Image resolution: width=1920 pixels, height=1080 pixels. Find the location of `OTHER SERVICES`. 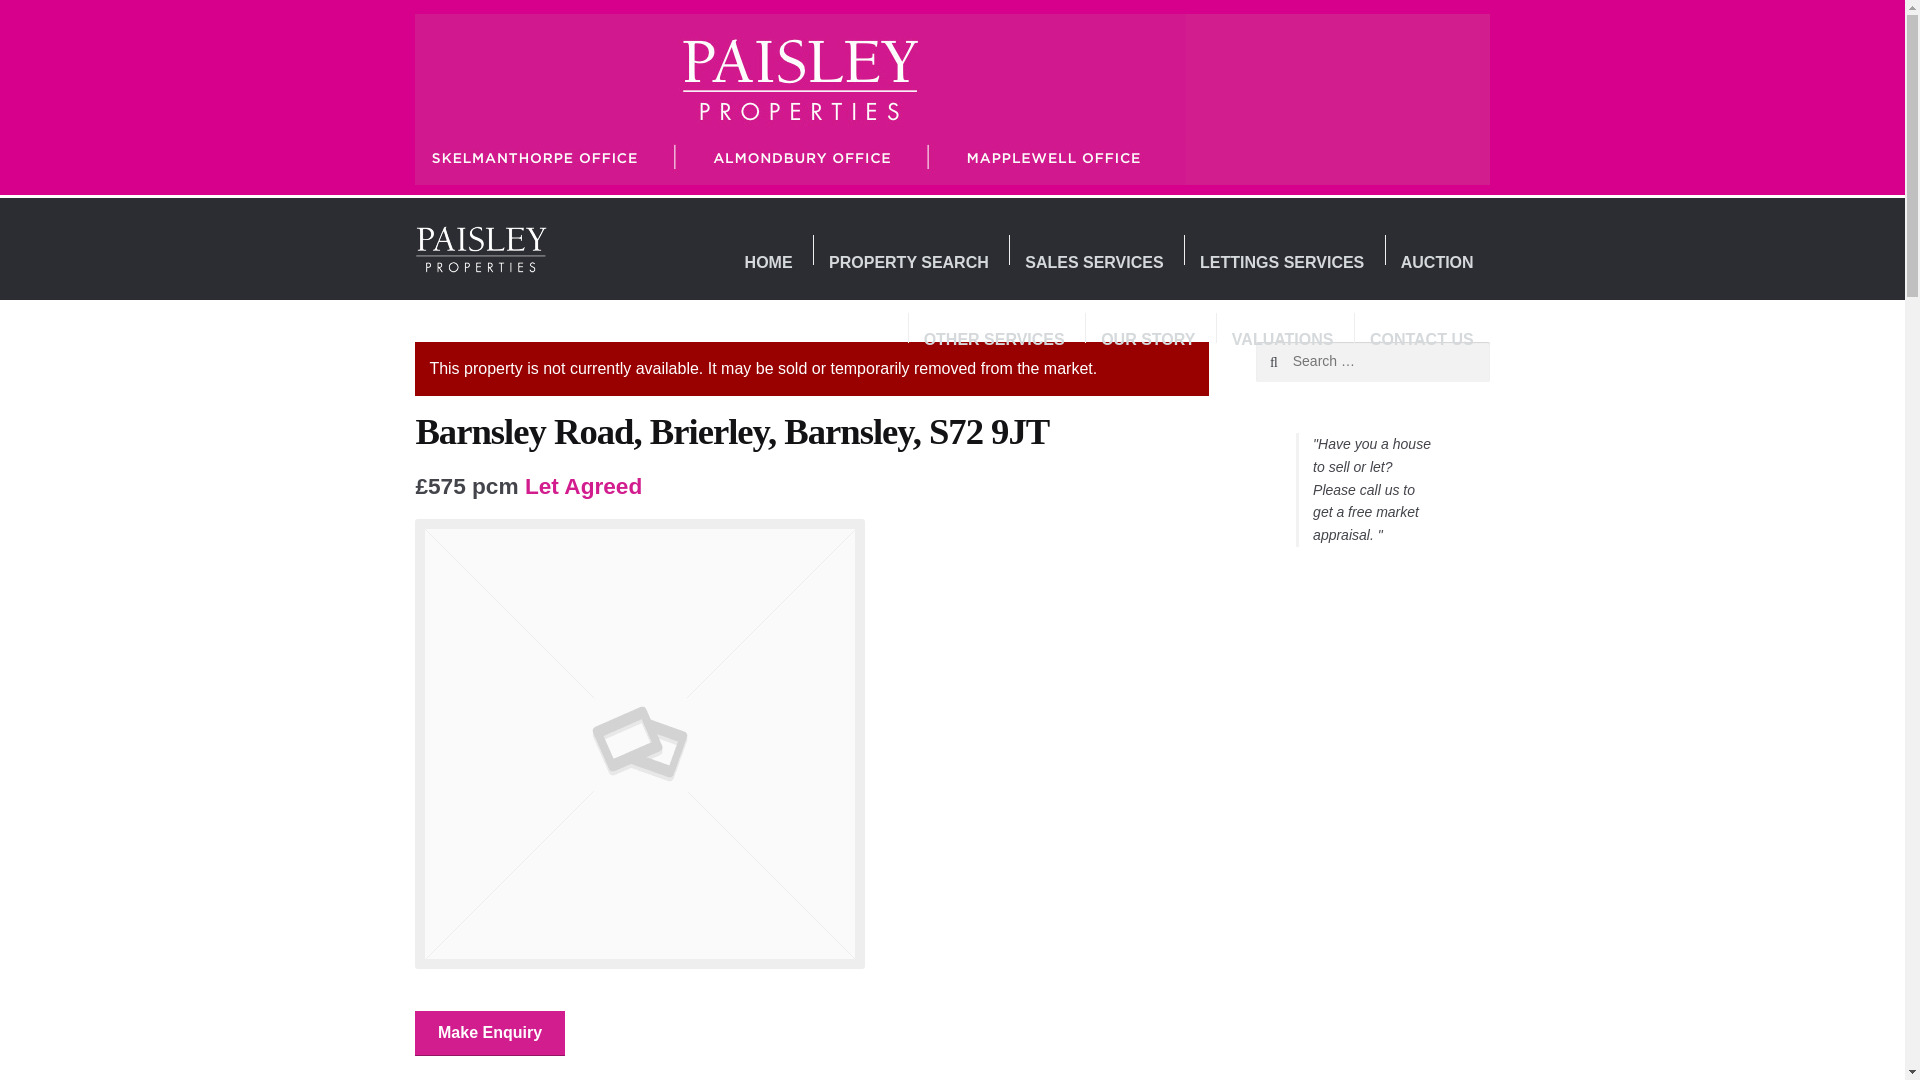

OTHER SERVICES is located at coordinates (994, 341).